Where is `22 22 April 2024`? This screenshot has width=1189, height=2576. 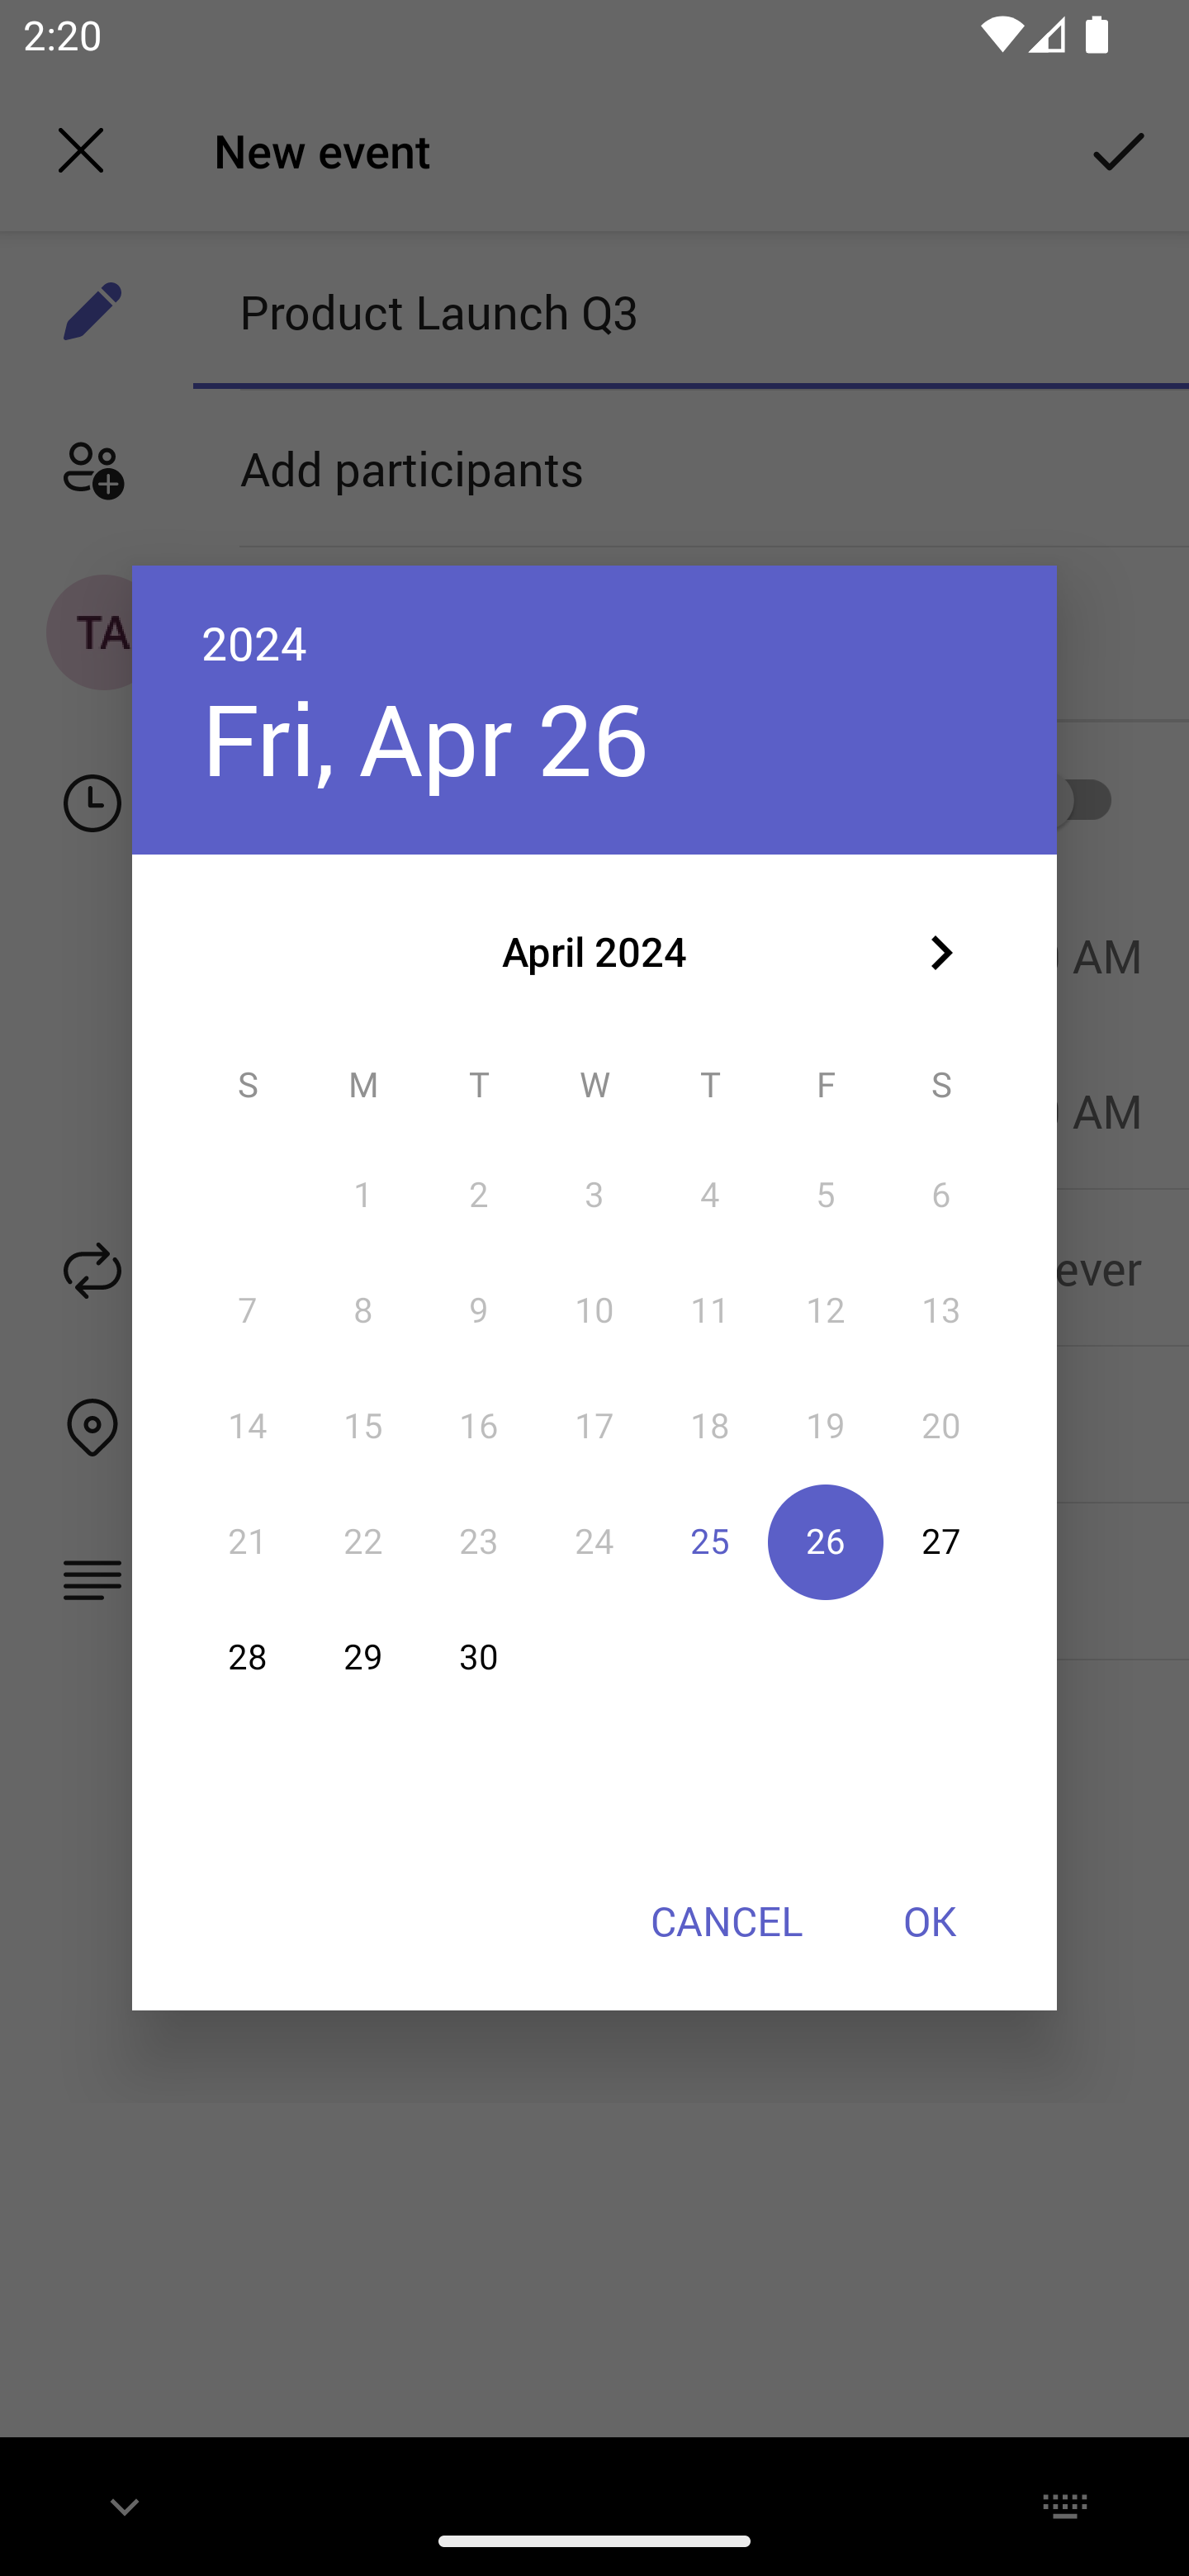 22 22 April 2024 is located at coordinates (363, 1541).